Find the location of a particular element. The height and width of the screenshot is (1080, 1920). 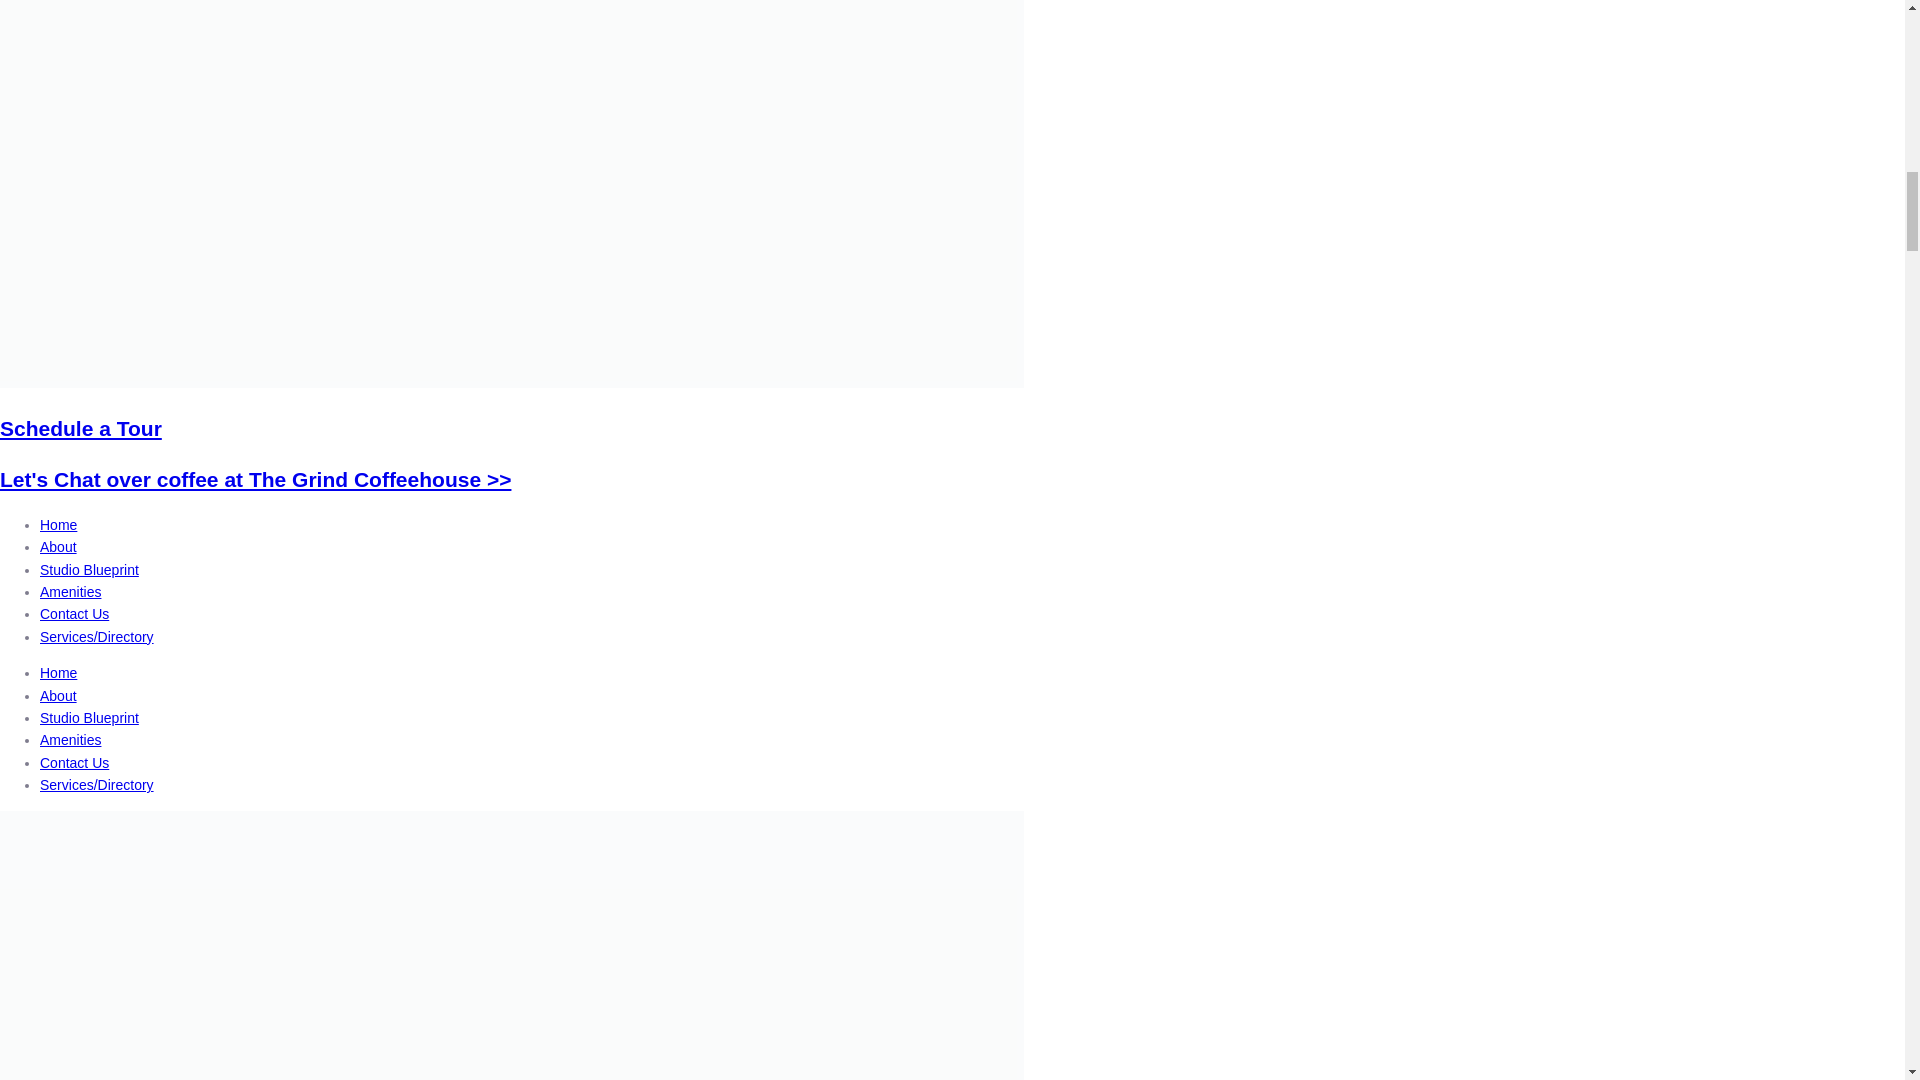

About is located at coordinates (58, 696).